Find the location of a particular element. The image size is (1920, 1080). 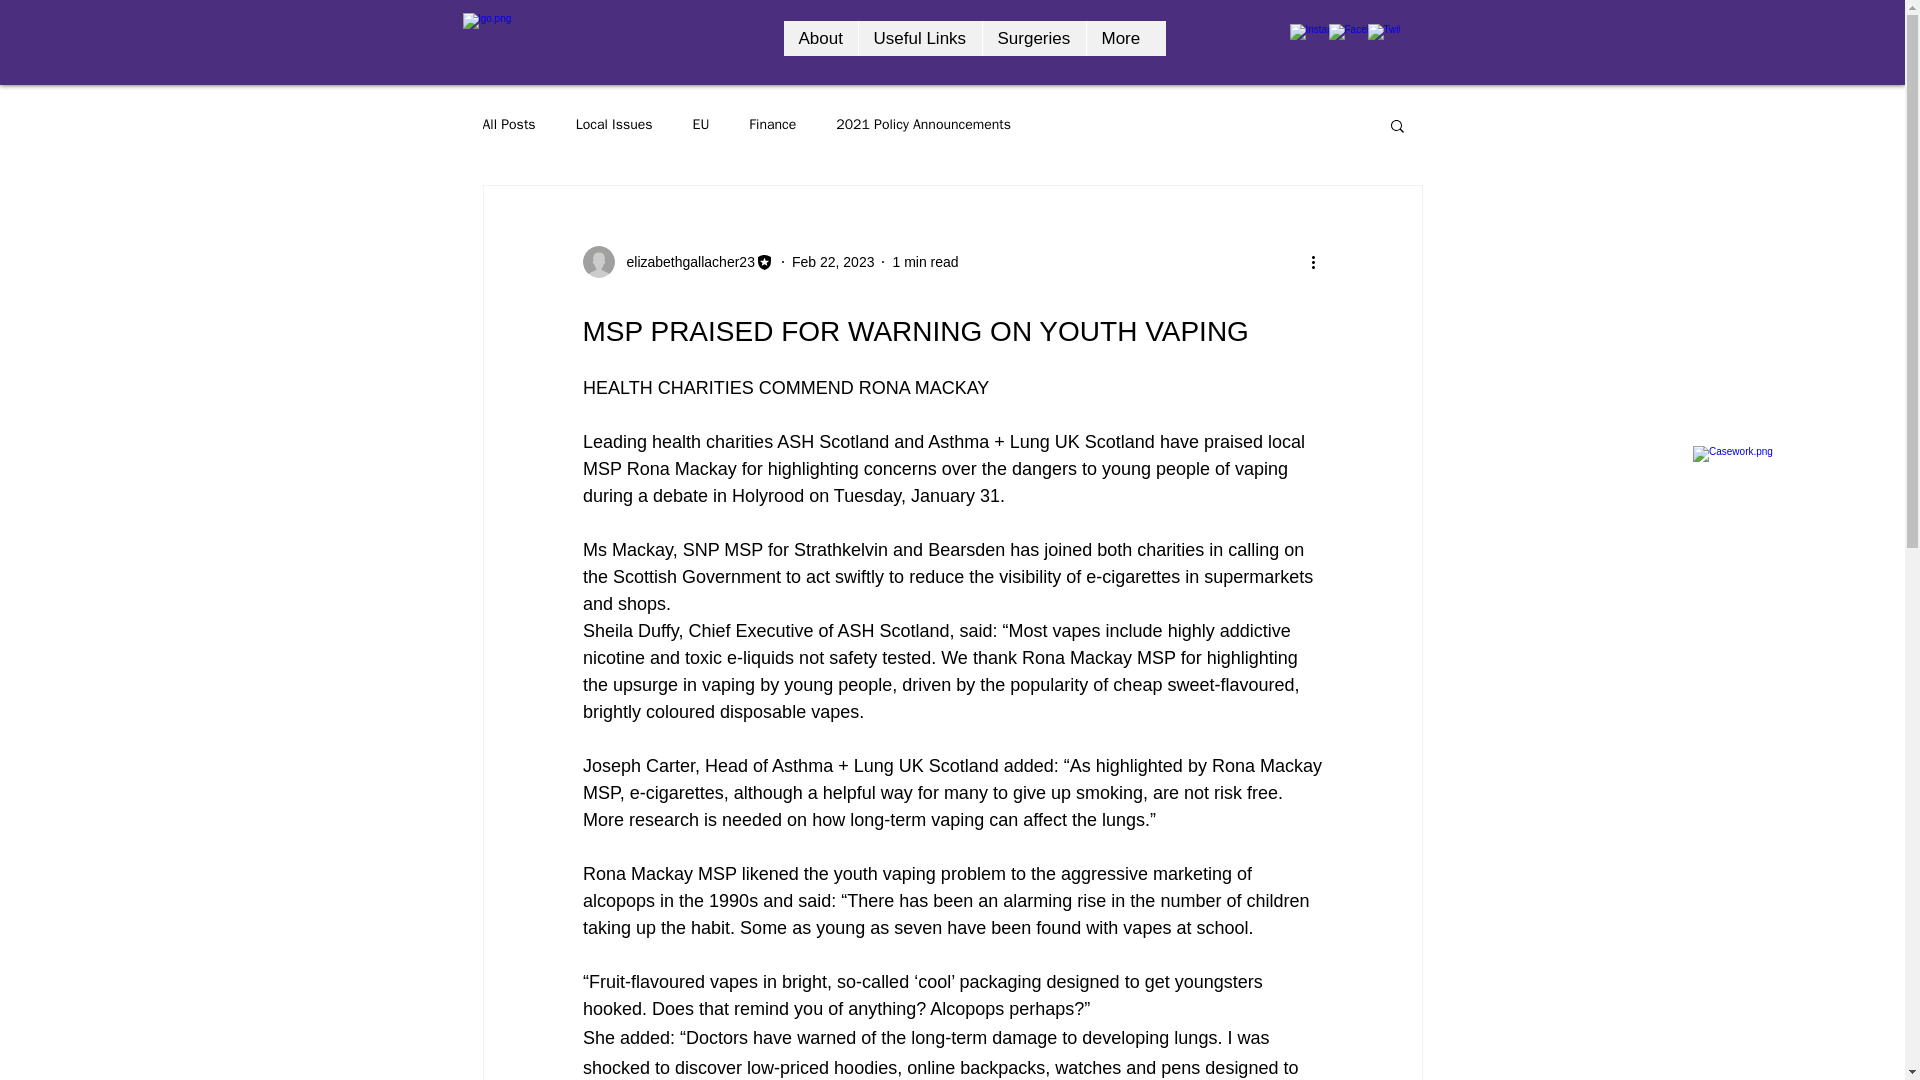

elizabethgallacher23 is located at coordinates (677, 262).